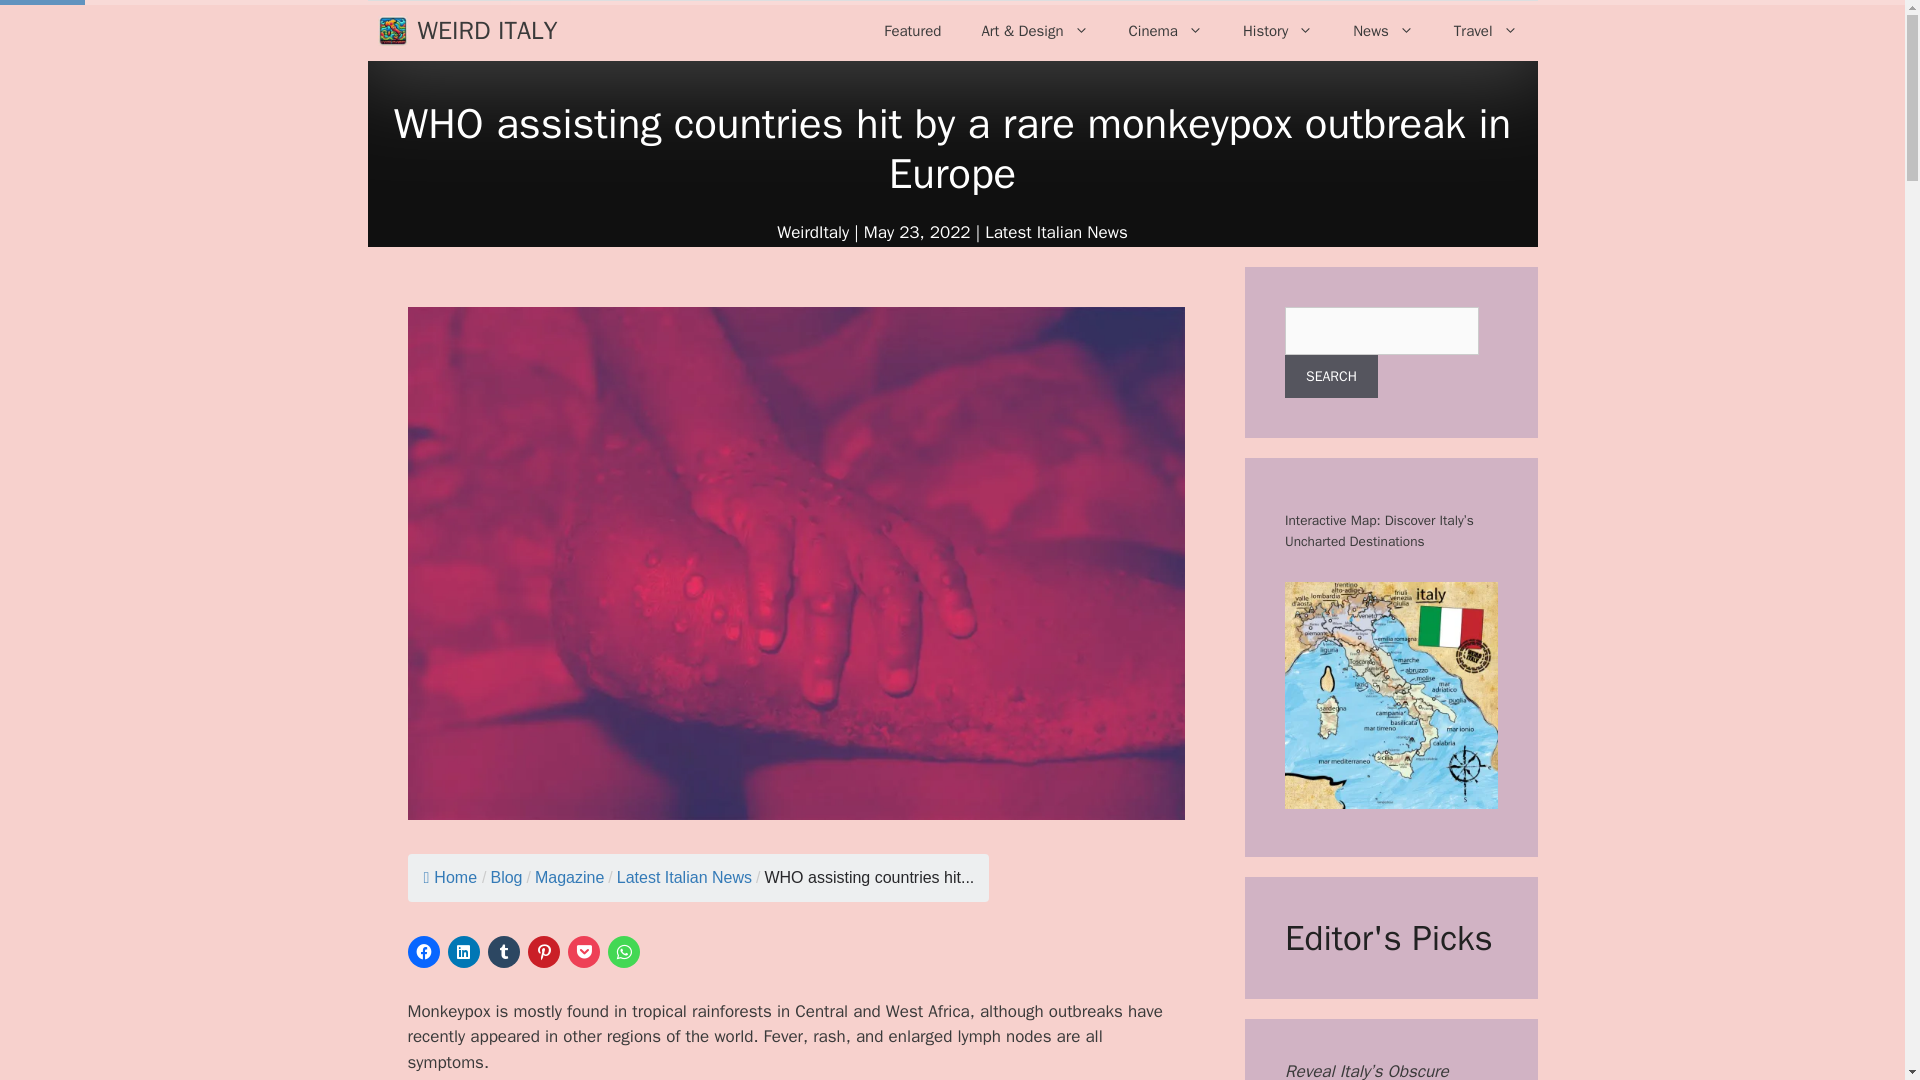 The width and height of the screenshot is (1920, 1080). Describe the element at coordinates (1056, 232) in the screenshot. I see `Latest Italian News` at that location.